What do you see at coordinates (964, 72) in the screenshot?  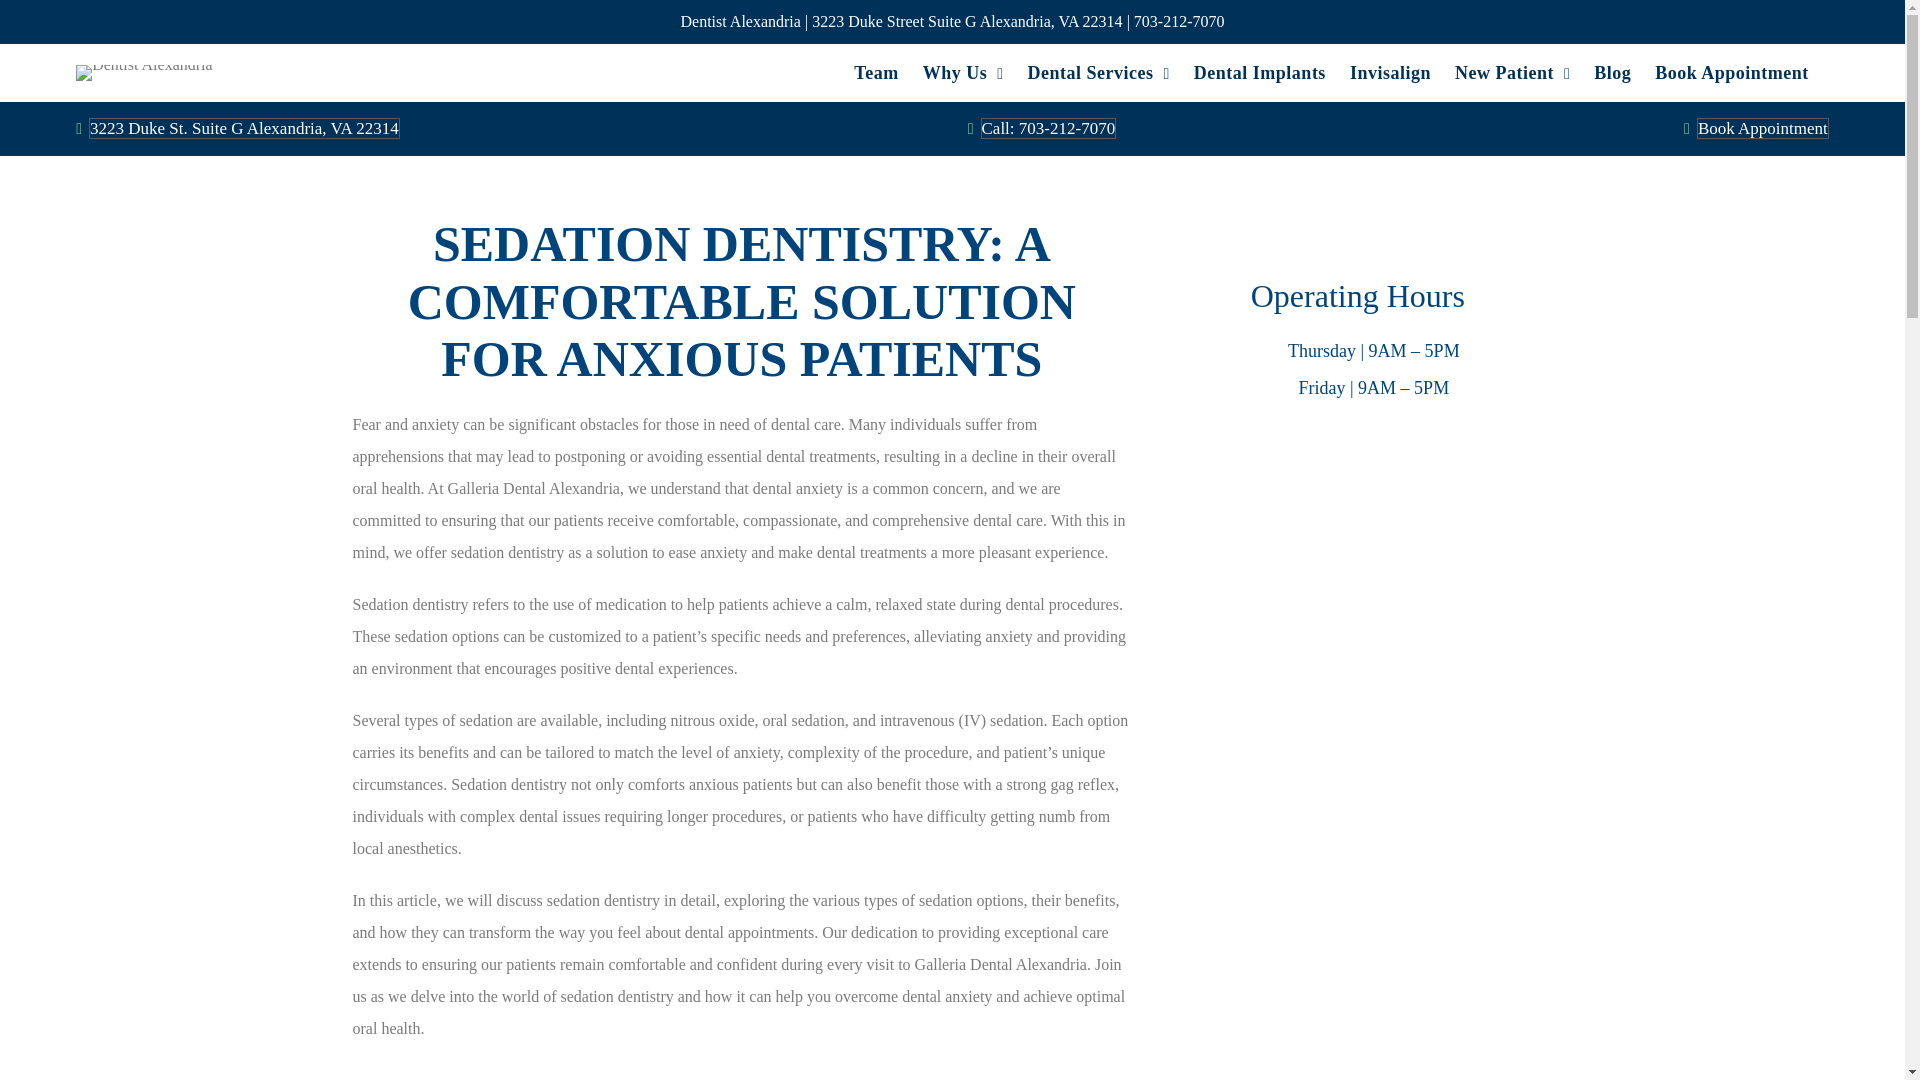 I see `Why Us` at bounding box center [964, 72].